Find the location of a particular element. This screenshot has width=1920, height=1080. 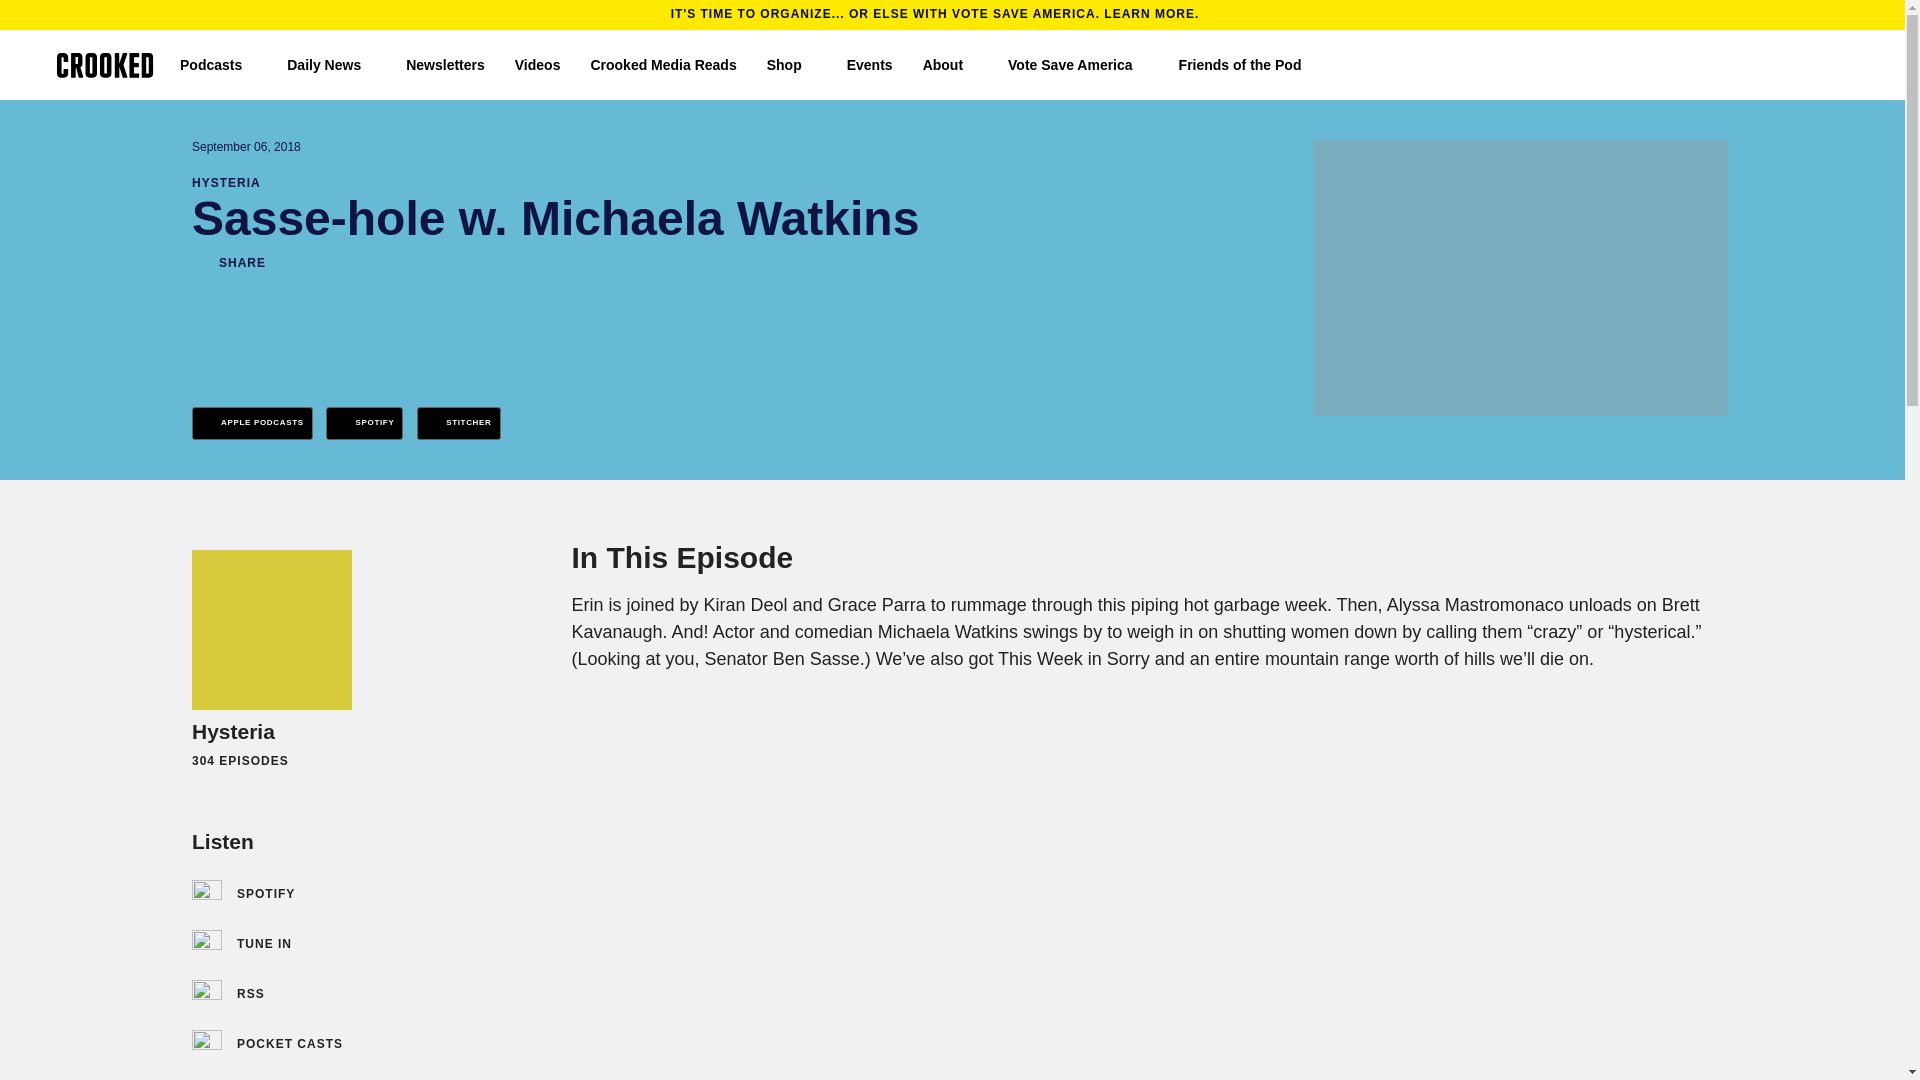

Vote Save America is located at coordinates (1078, 64).